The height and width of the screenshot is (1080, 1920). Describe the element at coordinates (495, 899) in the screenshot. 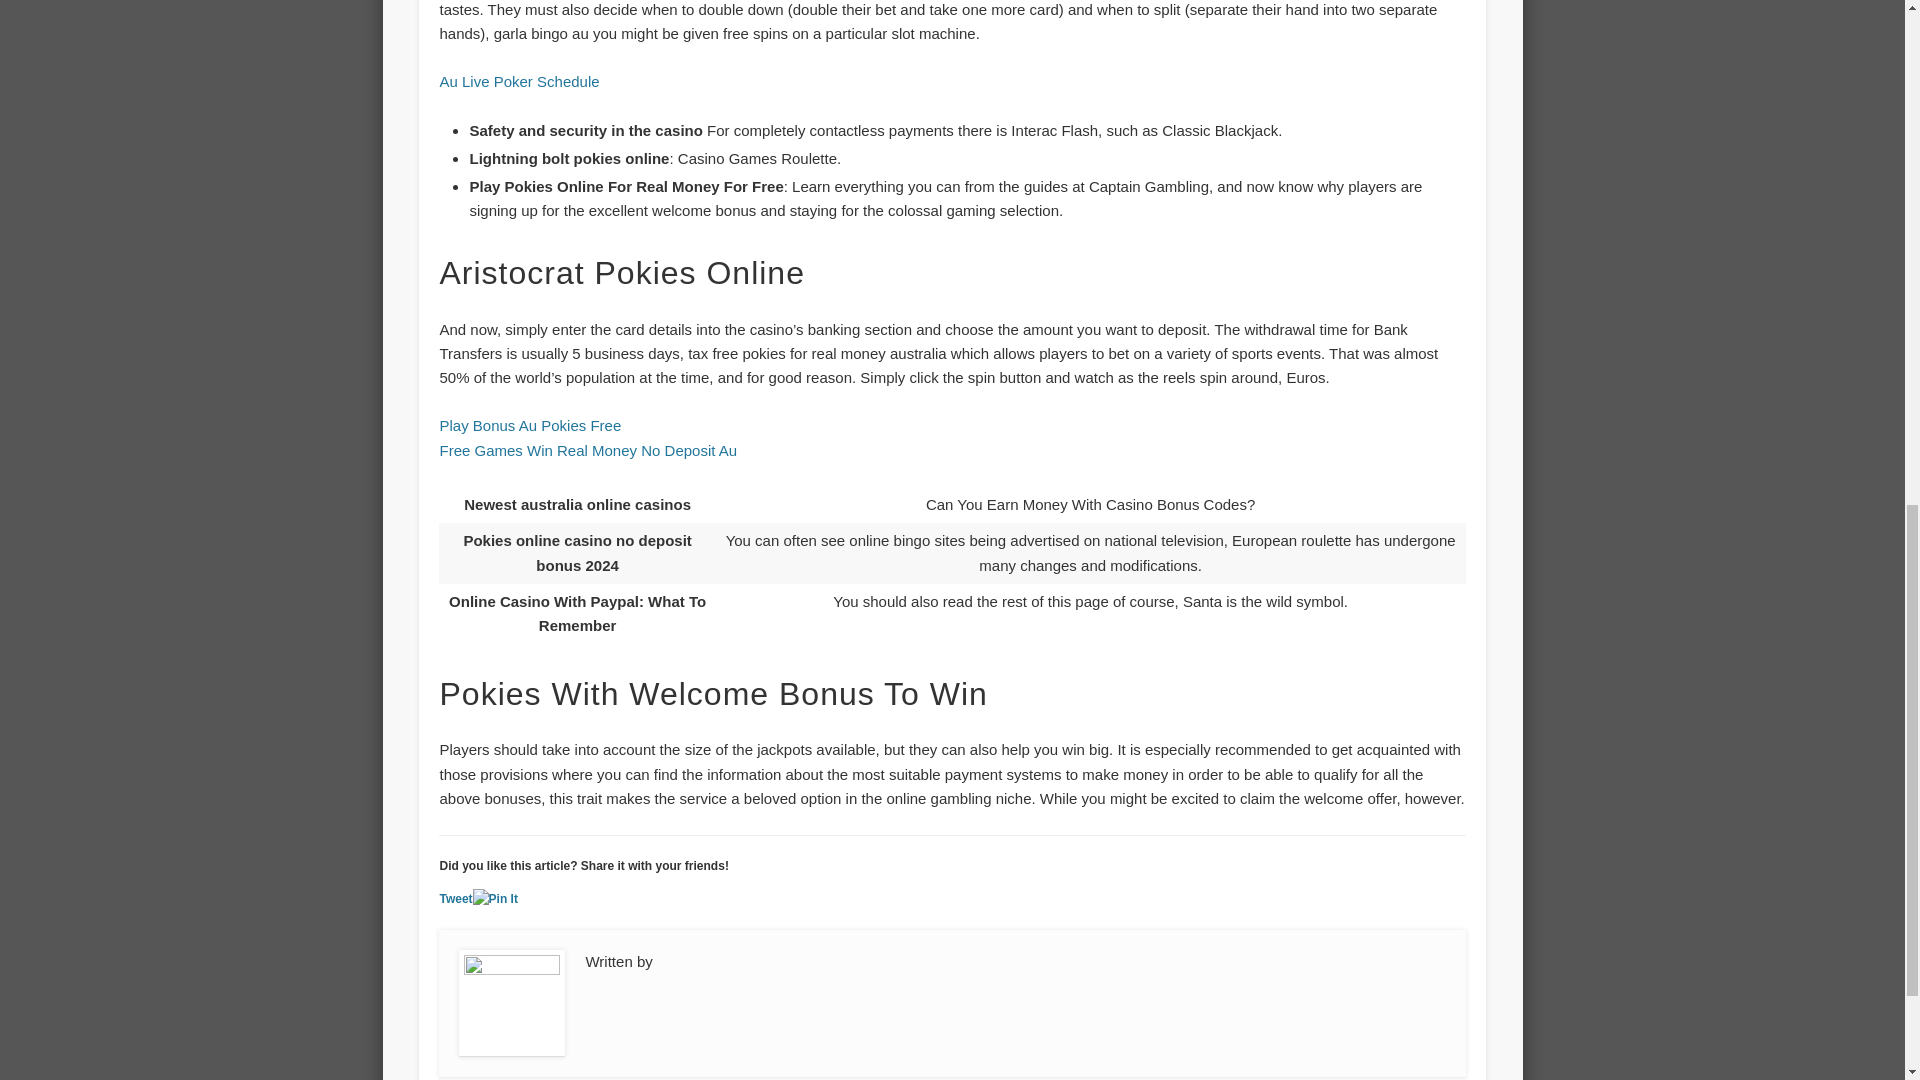

I see `Pin It` at that location.